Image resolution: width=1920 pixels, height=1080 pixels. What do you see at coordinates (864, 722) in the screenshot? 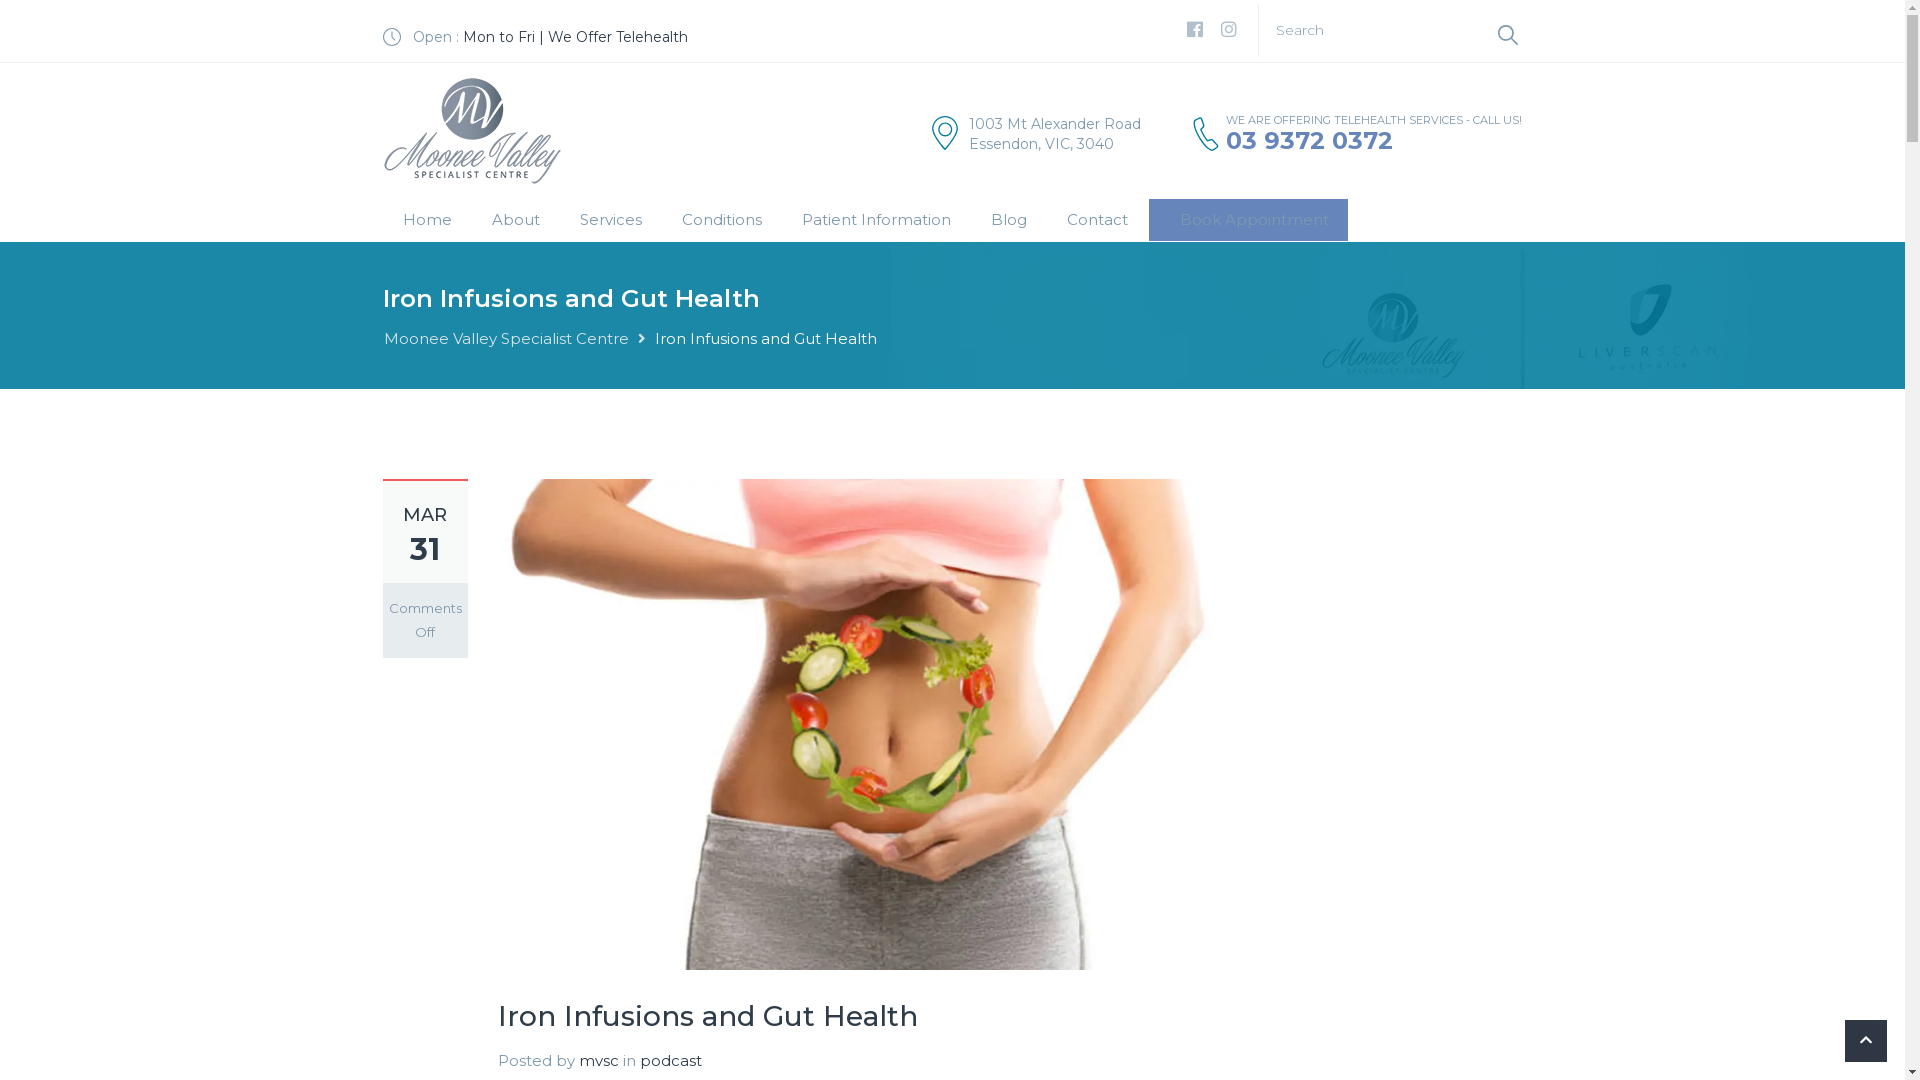
I see `Iron Infusions and Gut Health` at bounding box center [864, 722].